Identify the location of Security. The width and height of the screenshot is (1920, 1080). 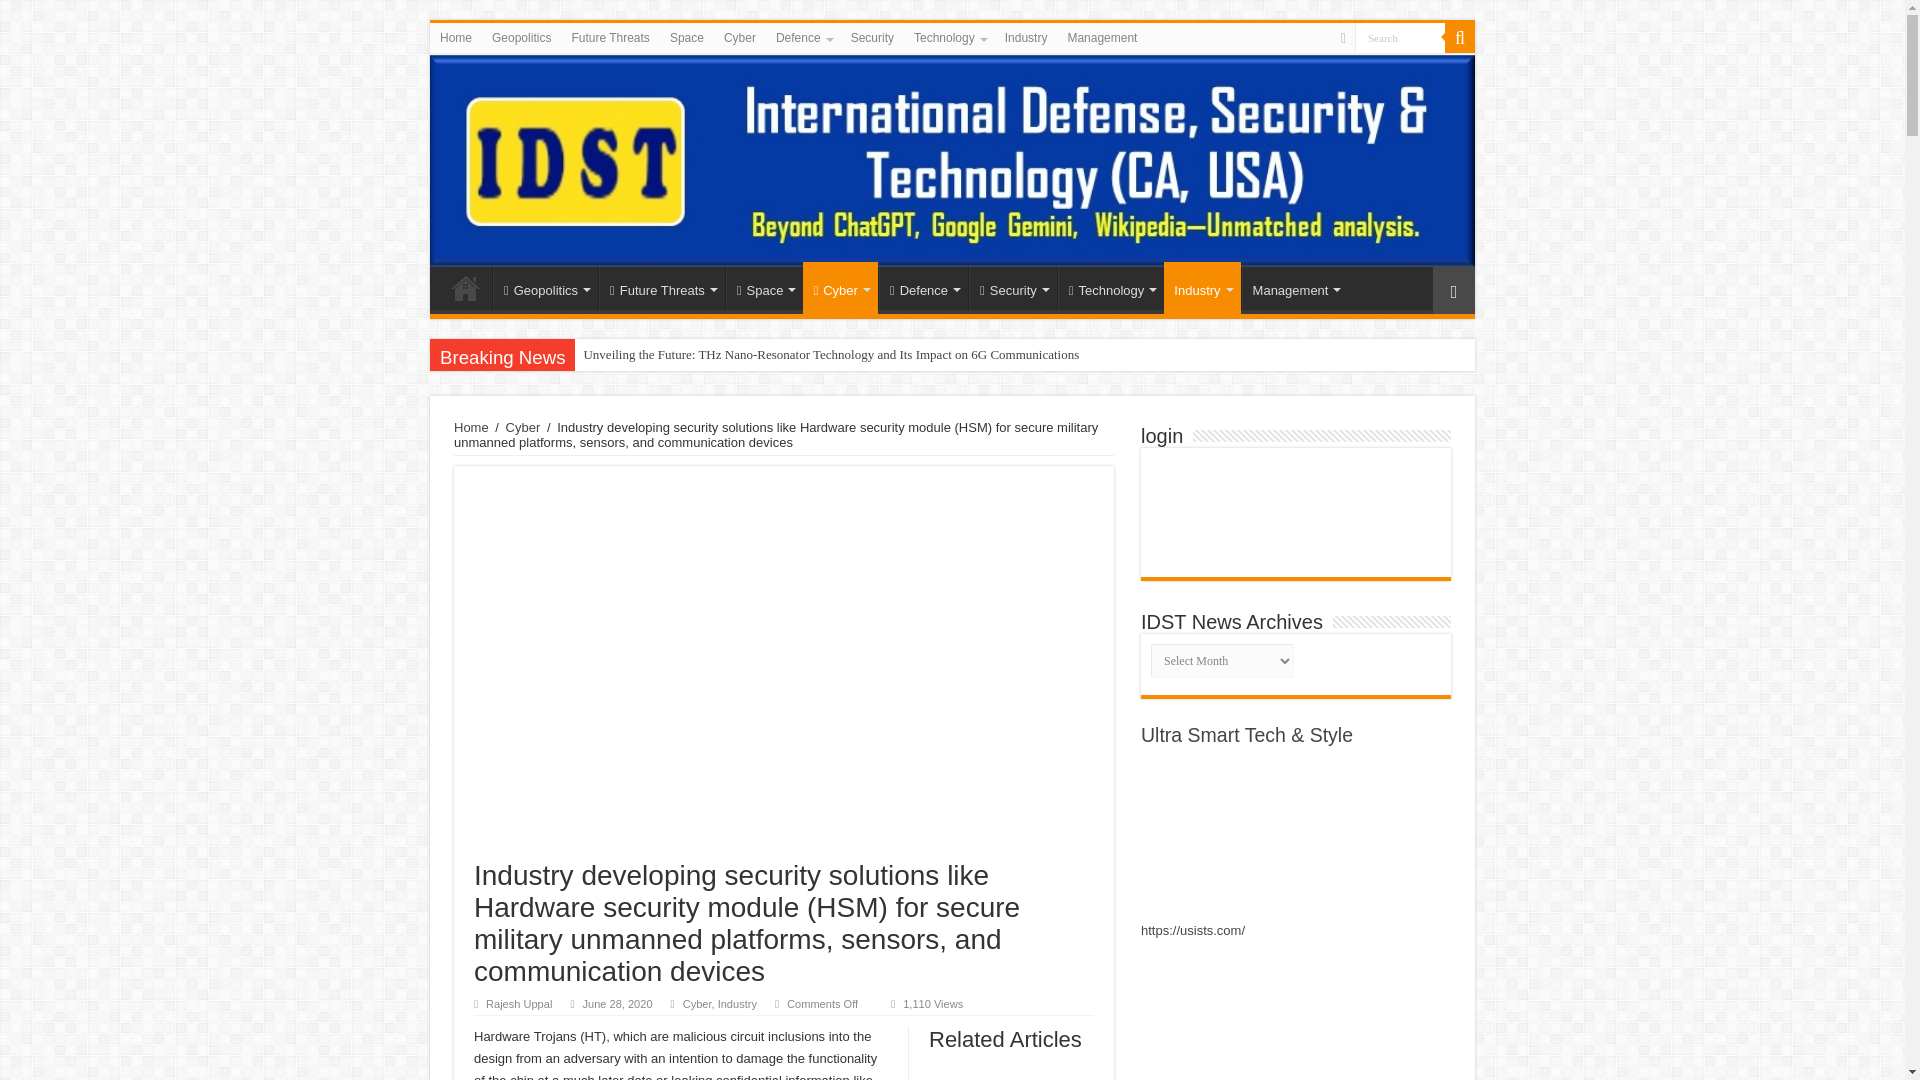
(872, 37).